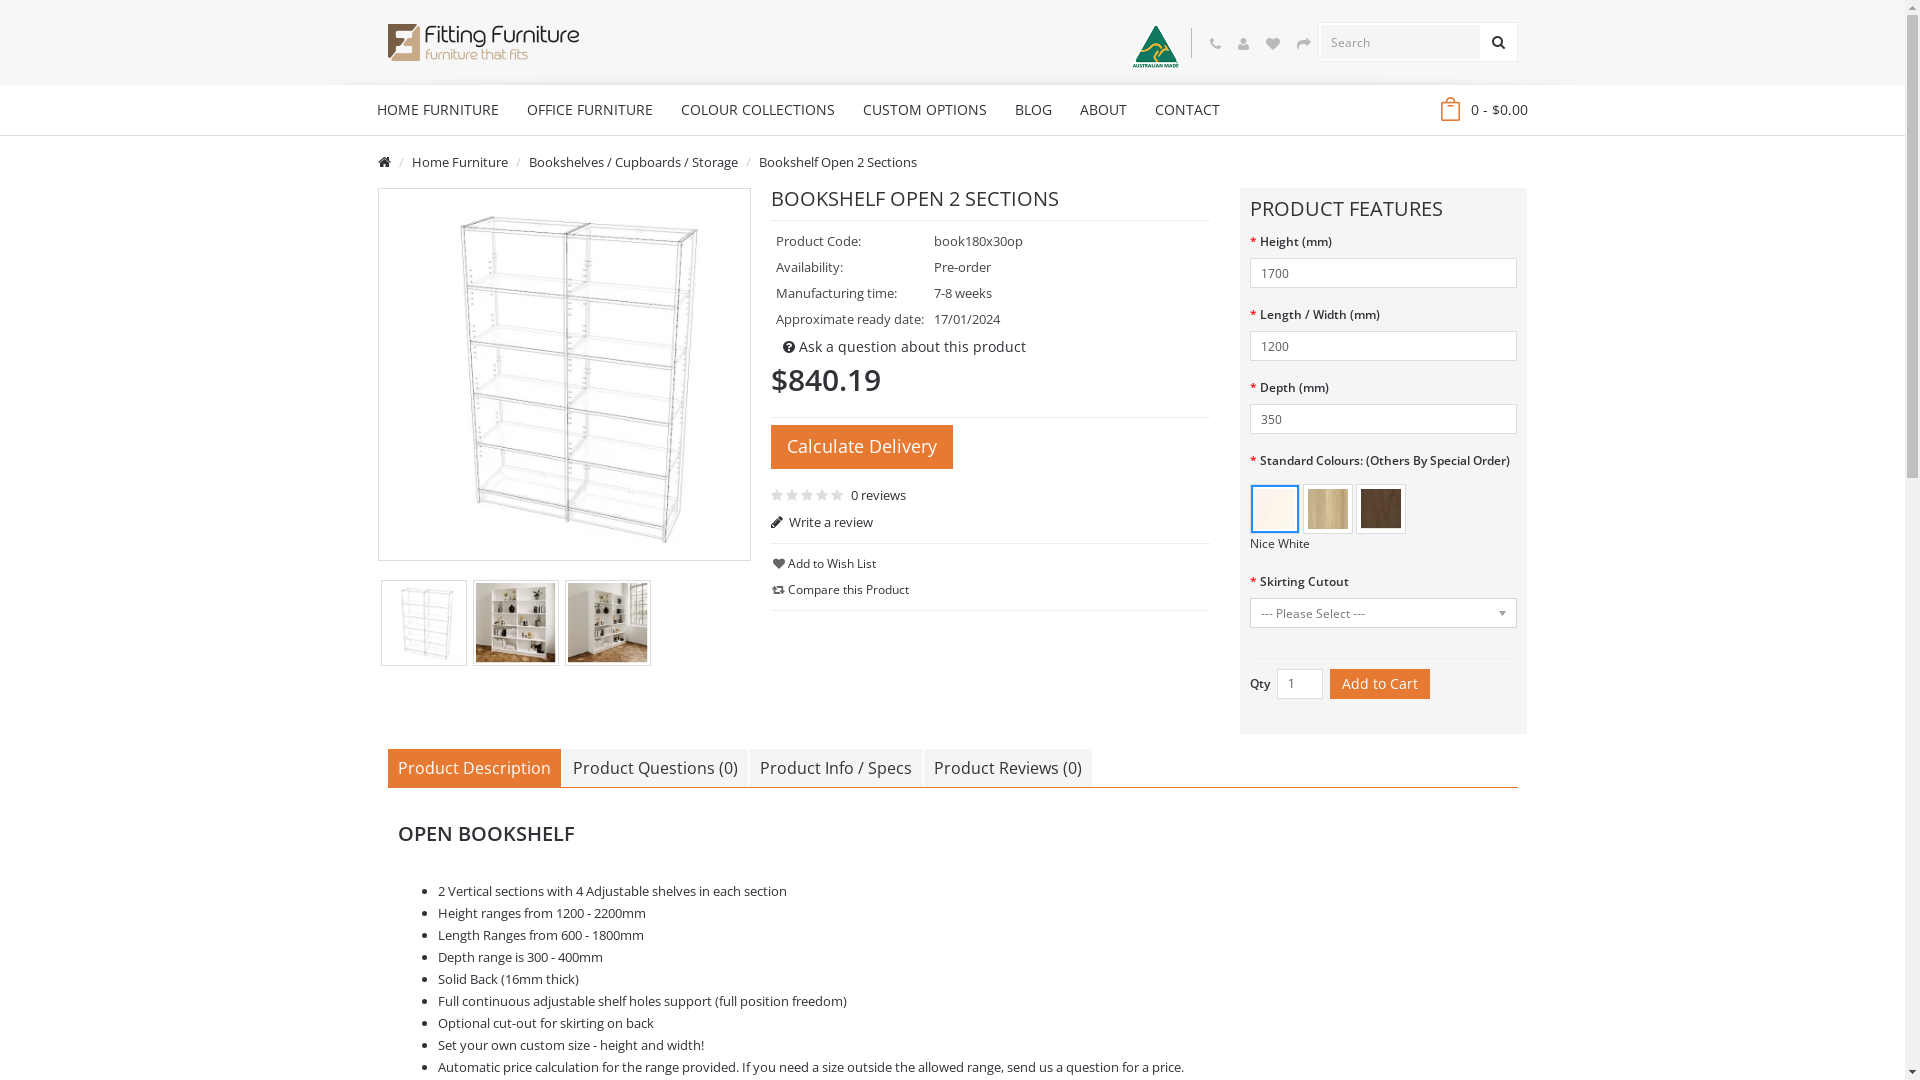 The image size is (1920, 1080). Describe the element at coordinates (837, 162) in the screenshot. I see `Bookshelf Open 2 Sections` at that location.